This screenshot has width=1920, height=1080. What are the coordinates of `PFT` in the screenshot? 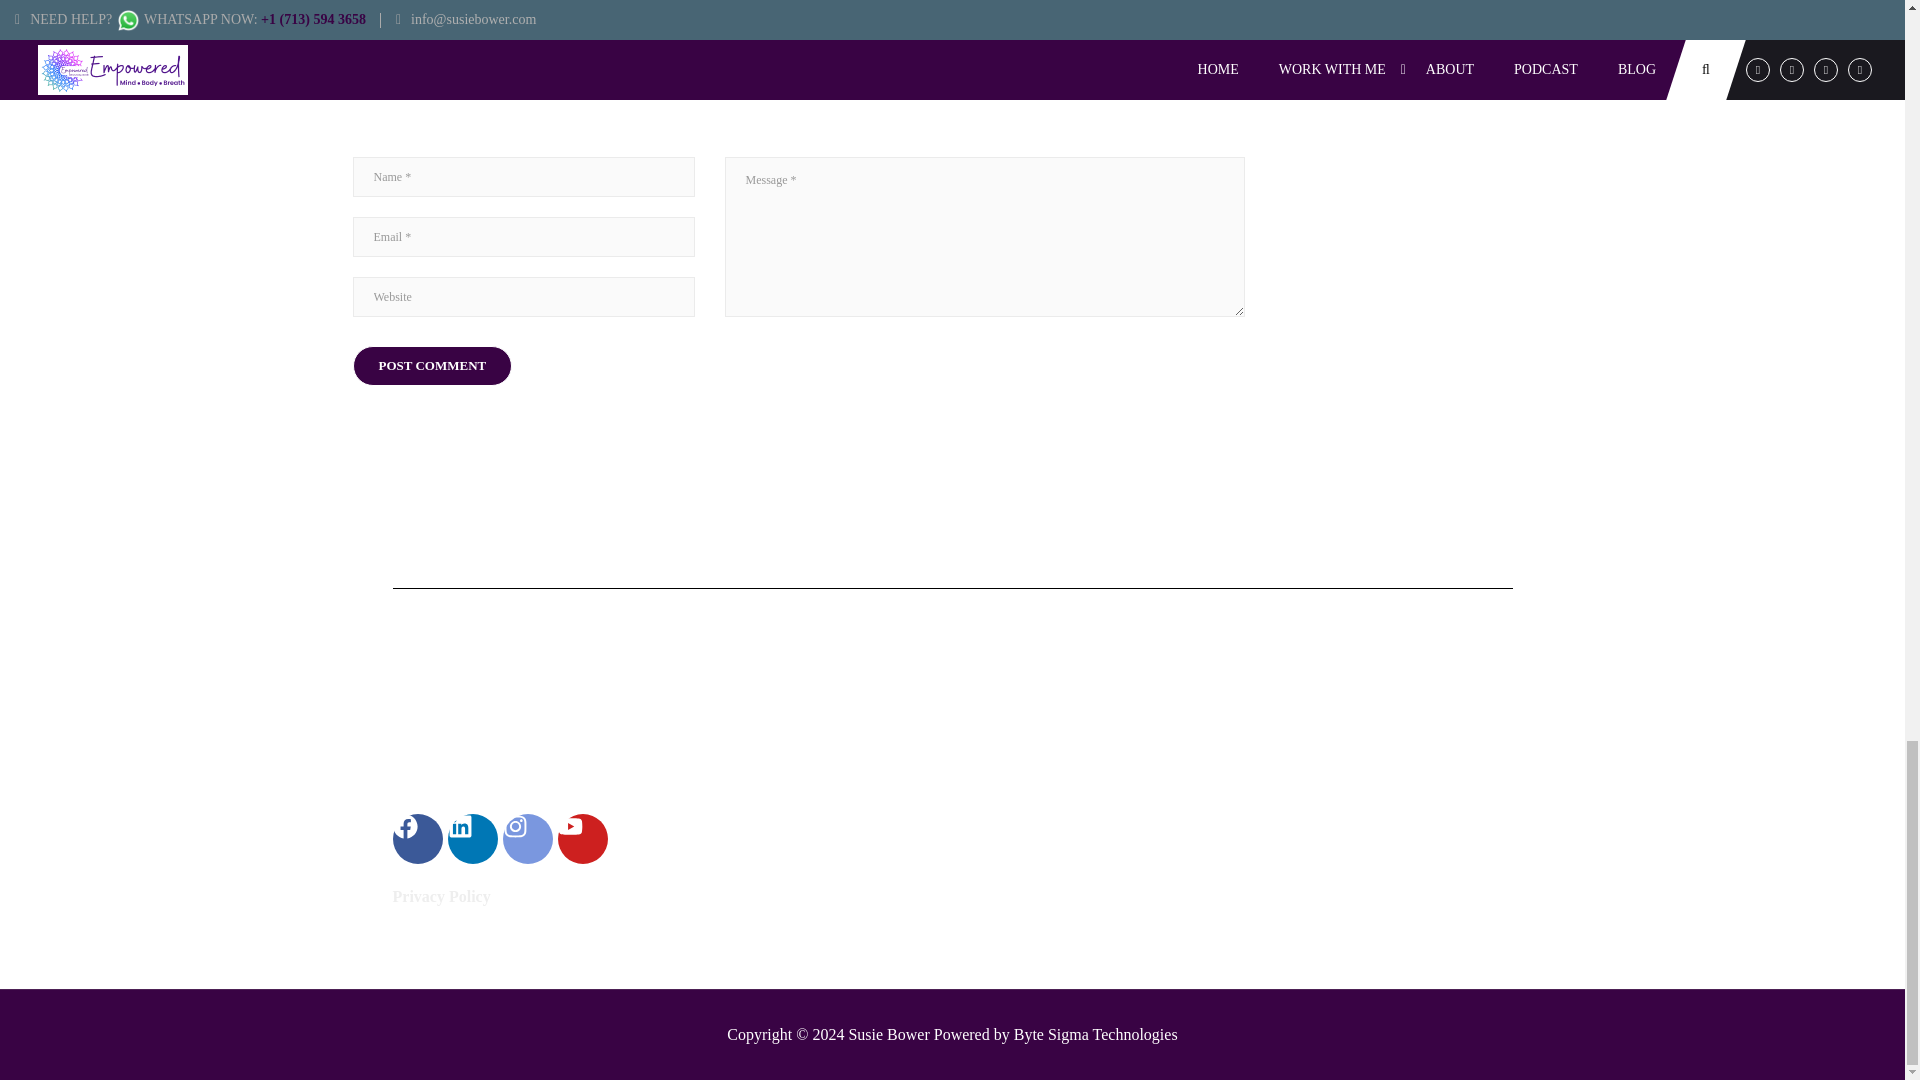 It's located at (1046, 702).